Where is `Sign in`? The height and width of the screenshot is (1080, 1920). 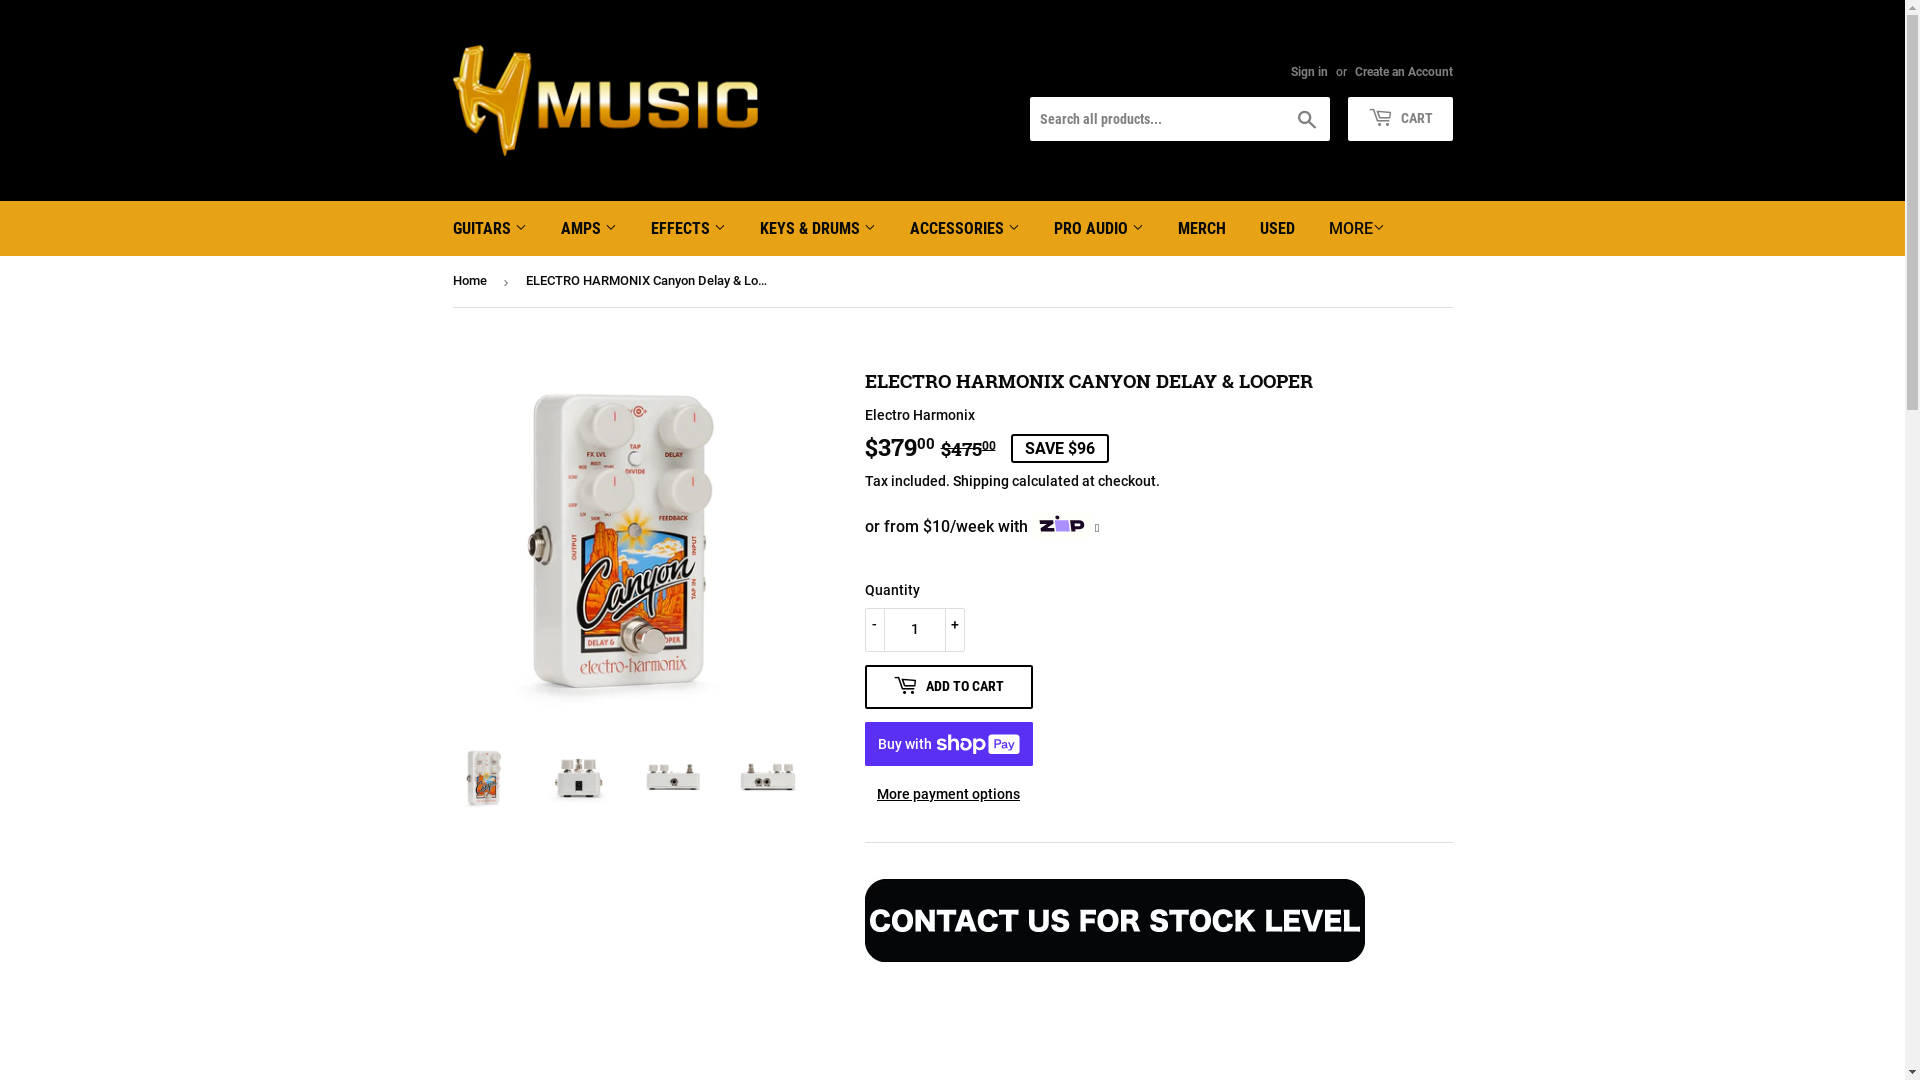 Sign in is located at coordinates (1308, 72).